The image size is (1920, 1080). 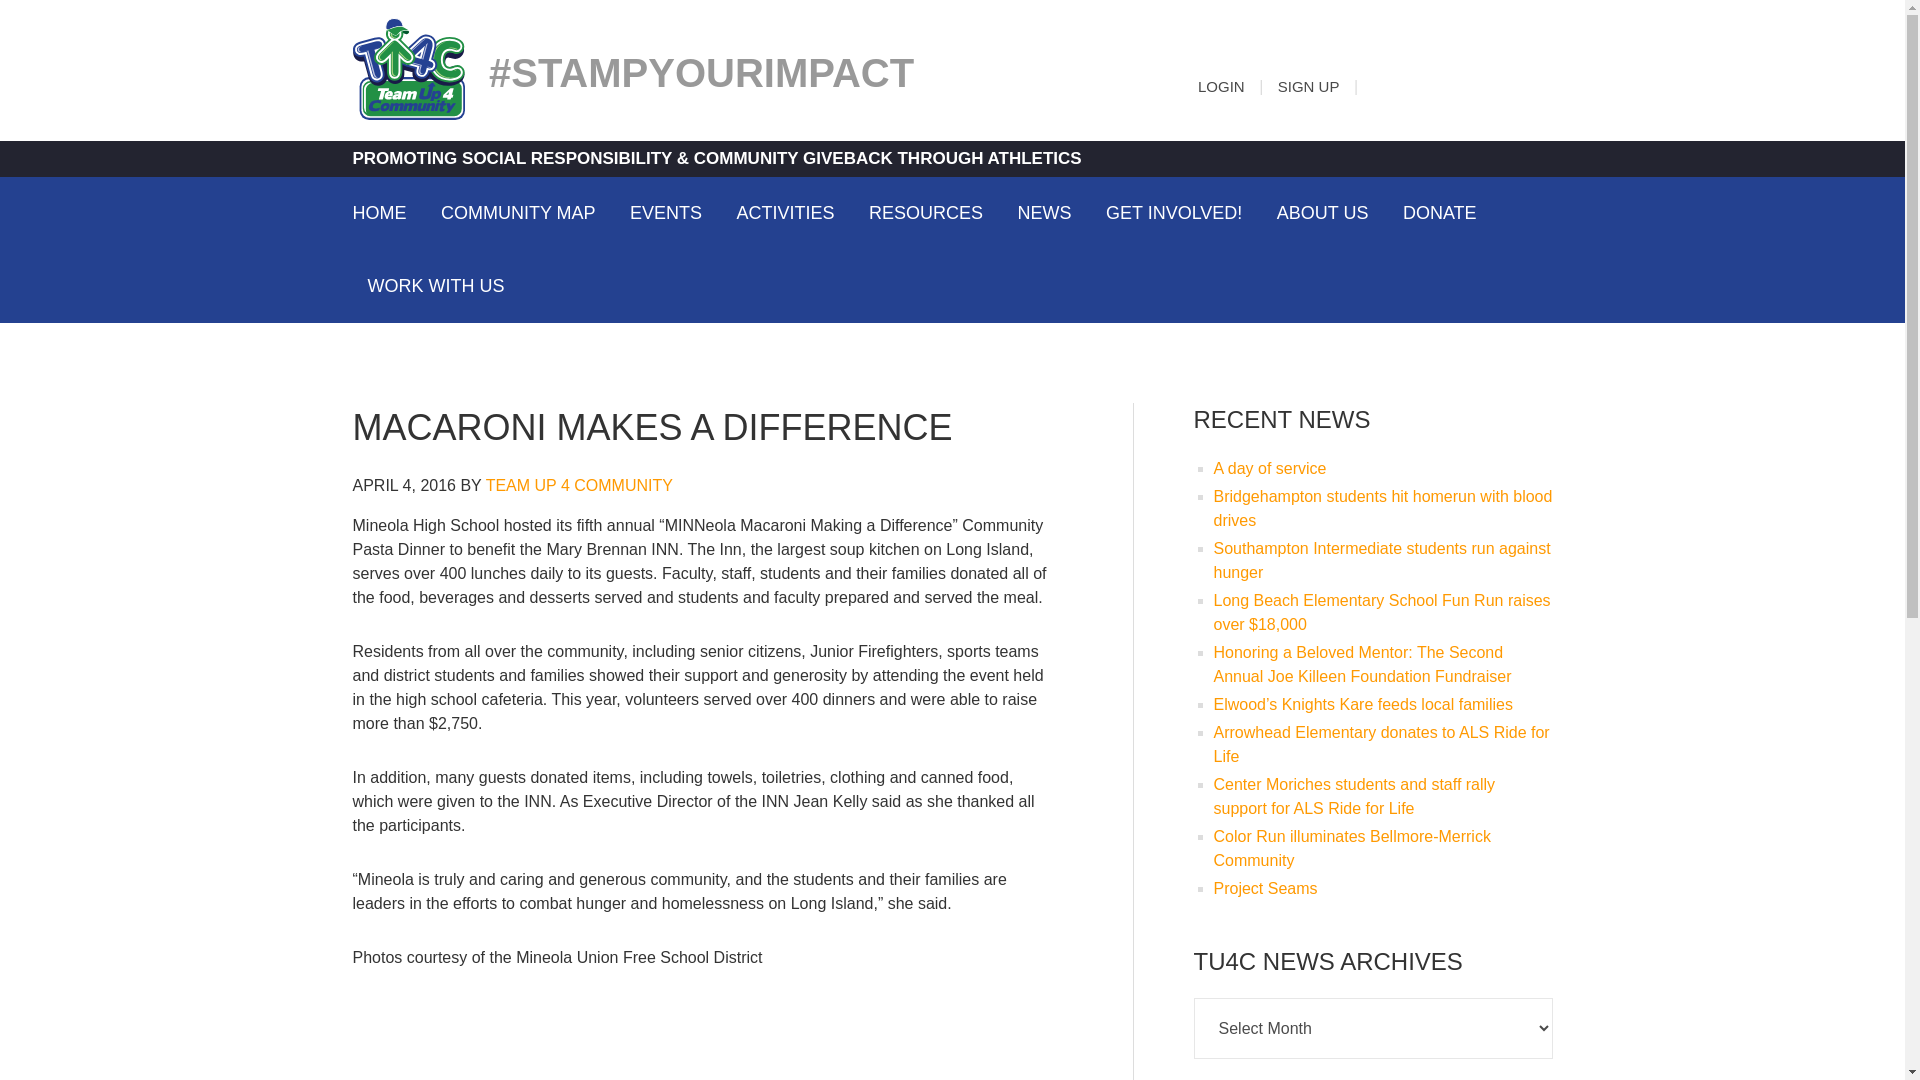 I want to click on ABOUT US, so click(x=1322, y=212).